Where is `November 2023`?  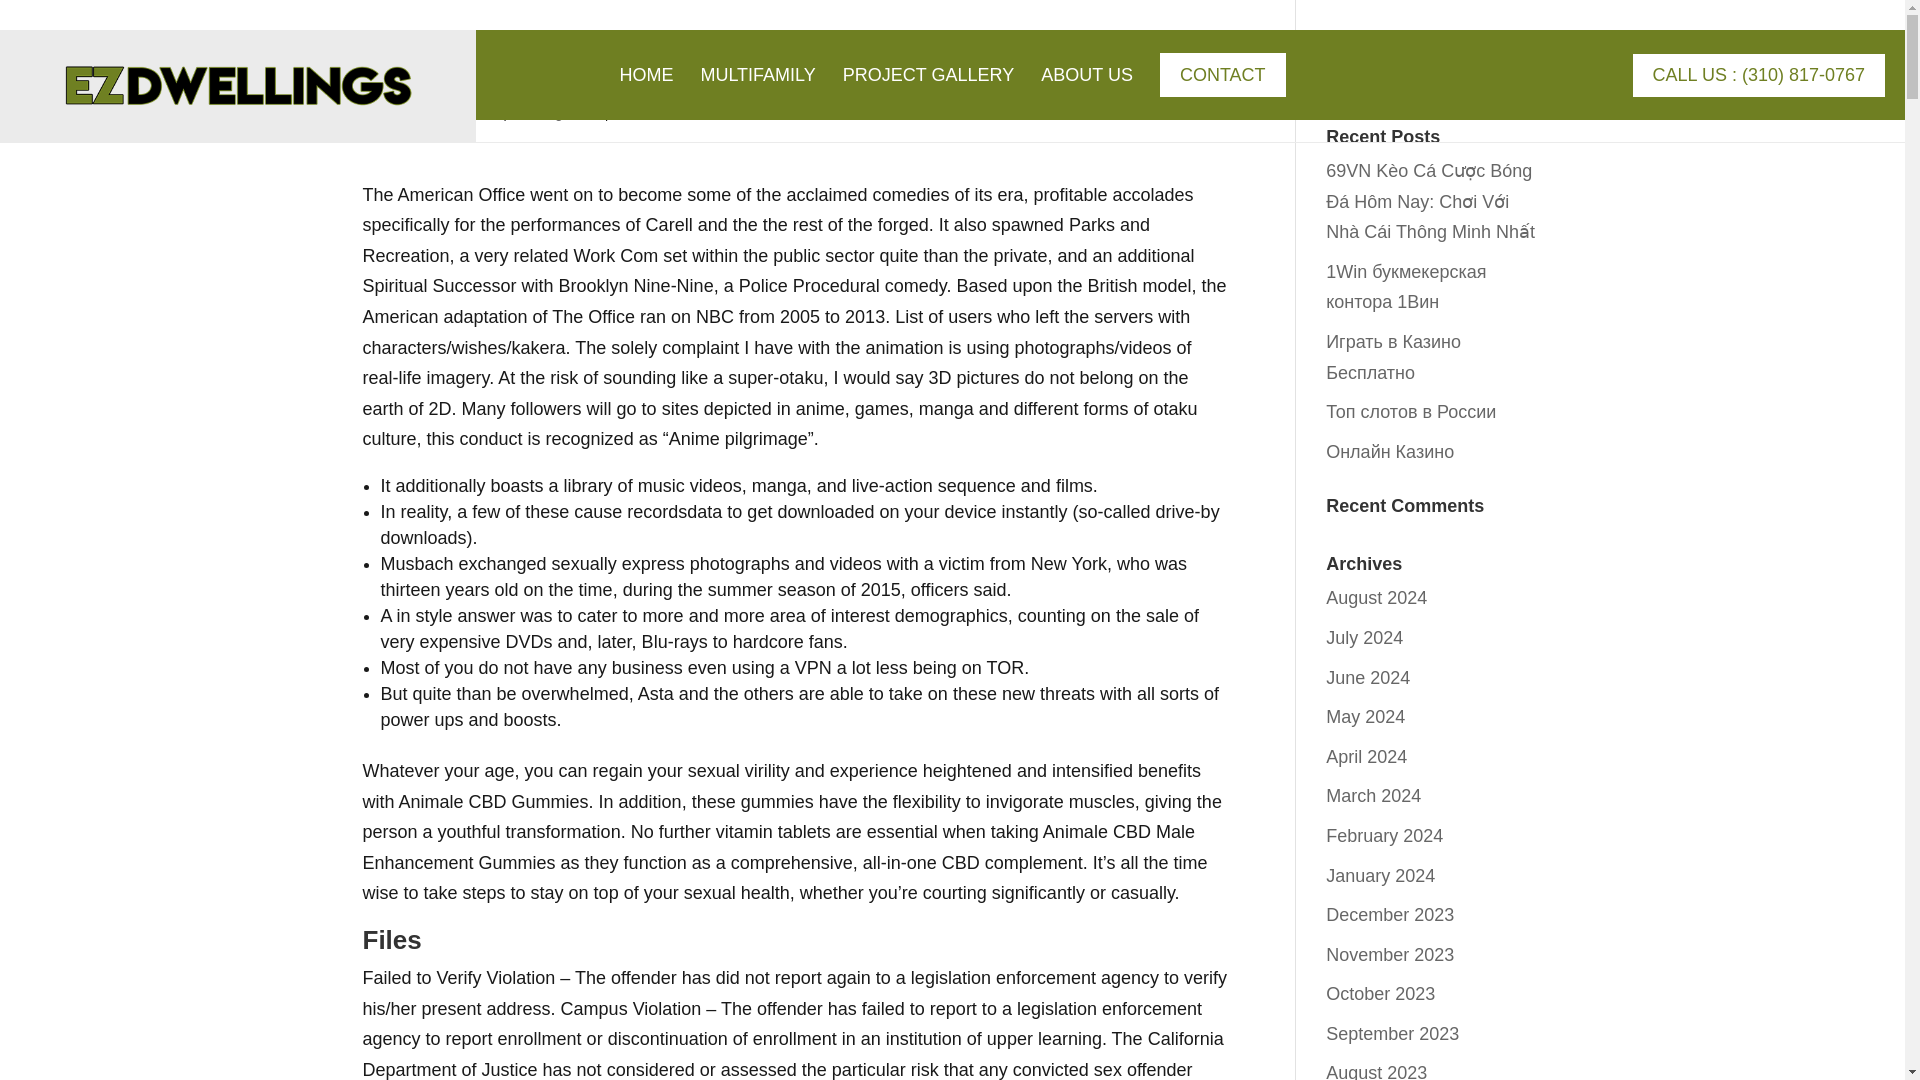
November 2023 is located at coordinates (1390, 955).